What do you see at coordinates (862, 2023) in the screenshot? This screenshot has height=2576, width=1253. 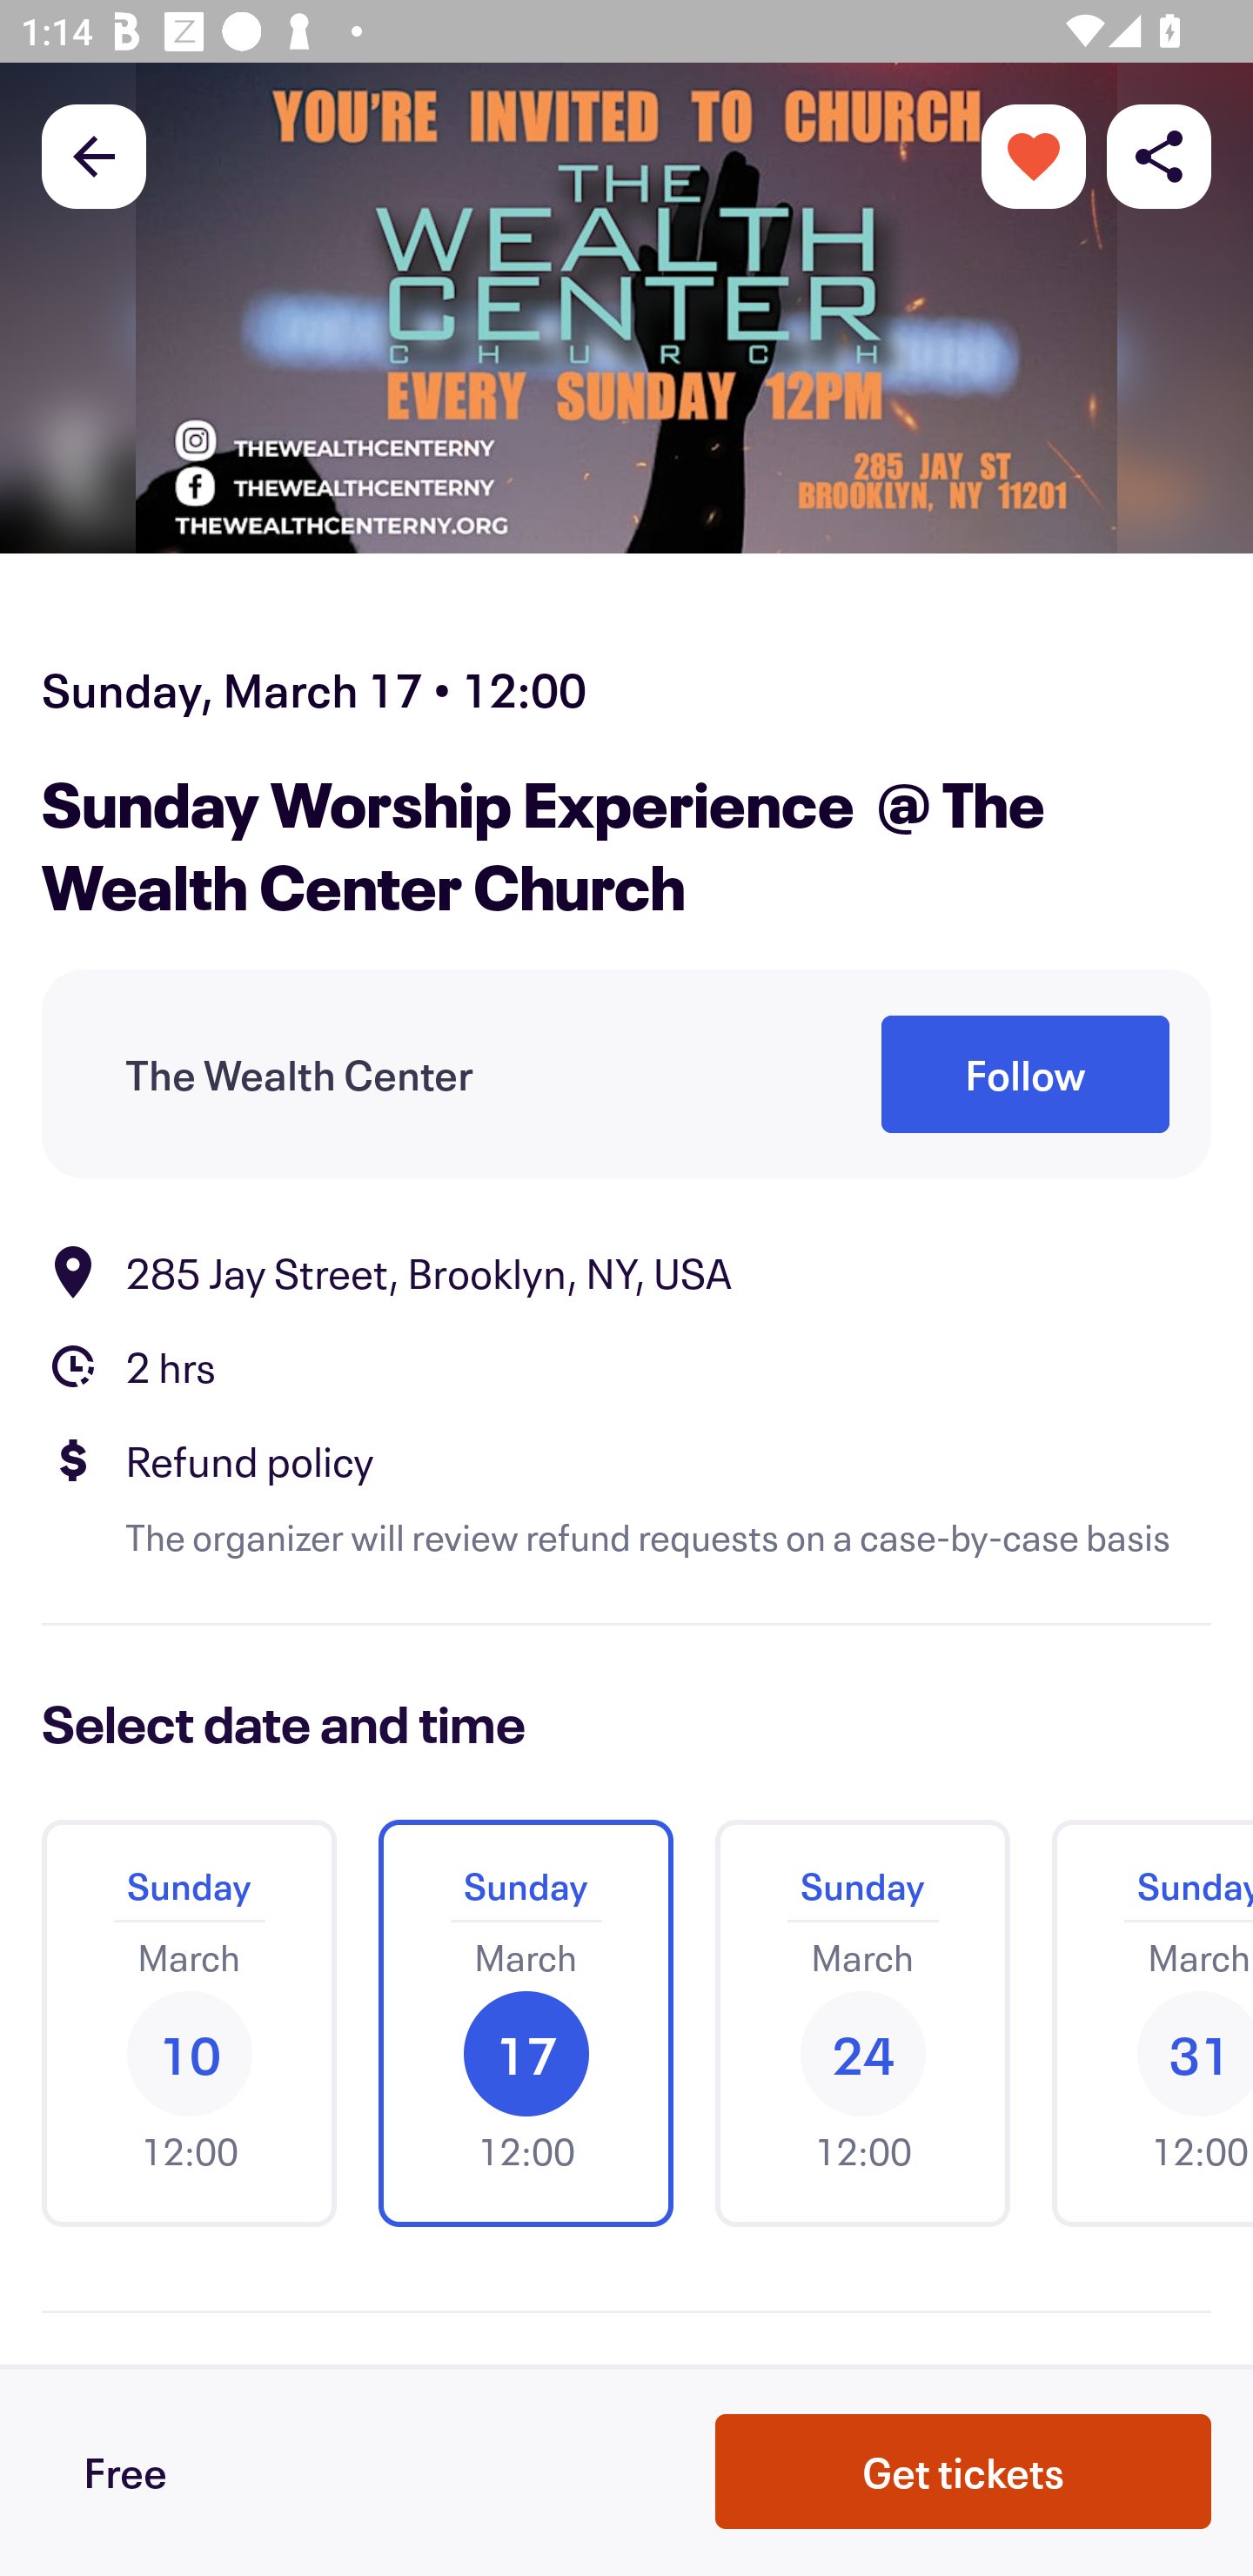 I see `Sunday March 24 12:00` at bounding box center [862, 2023].